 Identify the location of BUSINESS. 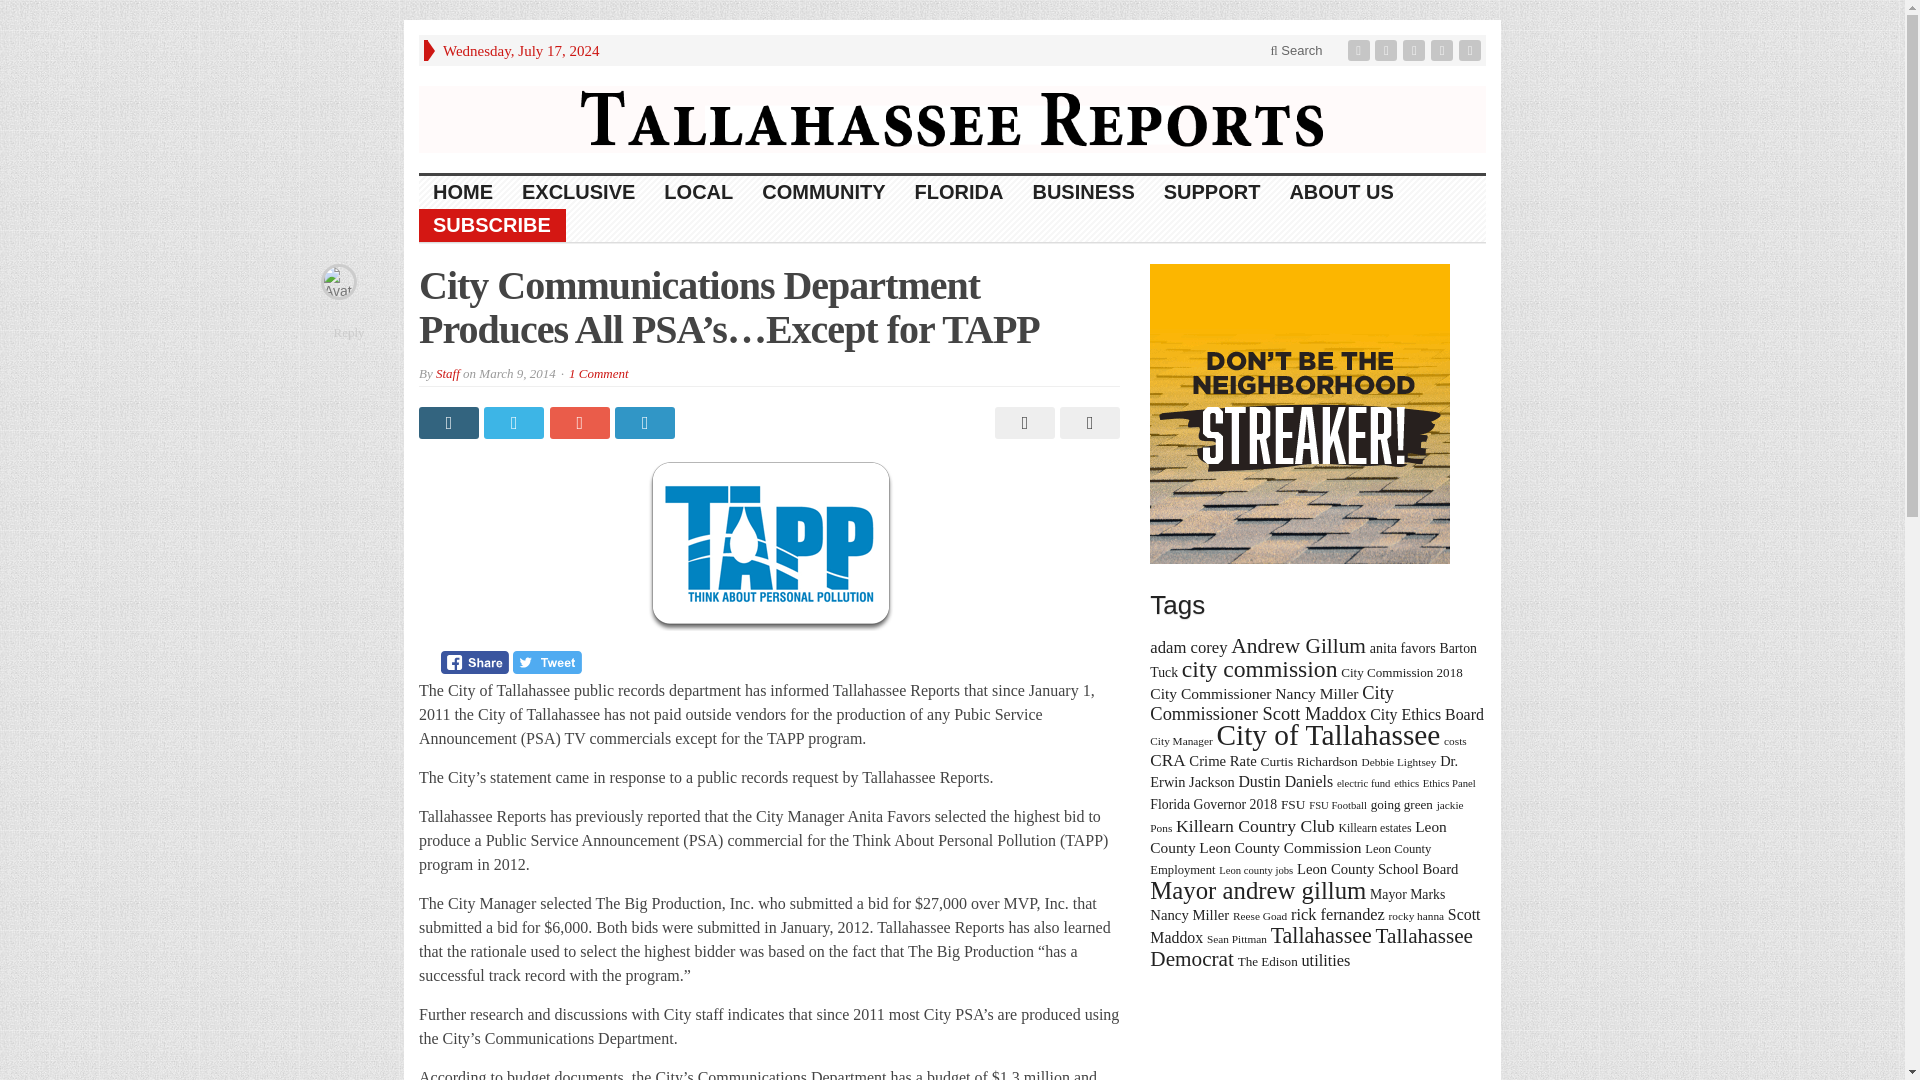
(1082, 192).